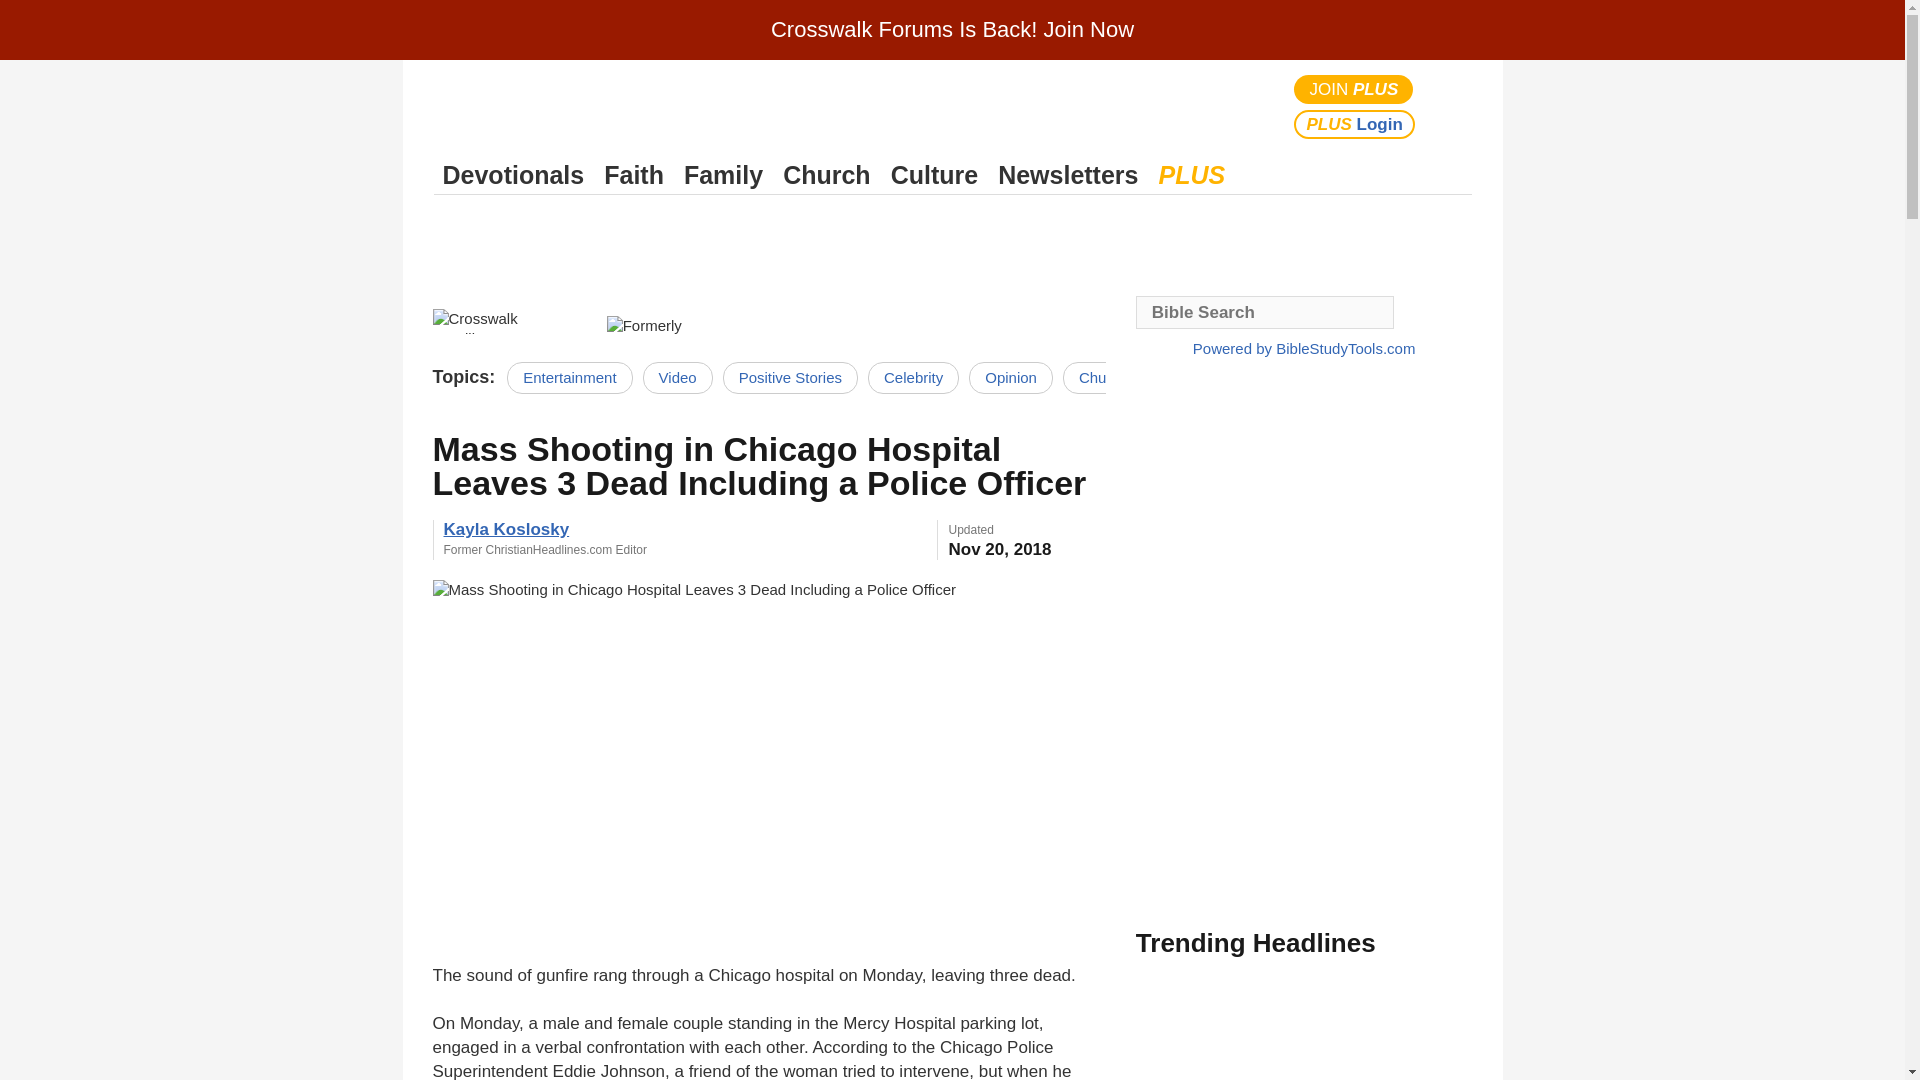  What do you see at coordinates (513, 175) in the screenshot?
I see `Devotionals` at bounding box center [513, 175].